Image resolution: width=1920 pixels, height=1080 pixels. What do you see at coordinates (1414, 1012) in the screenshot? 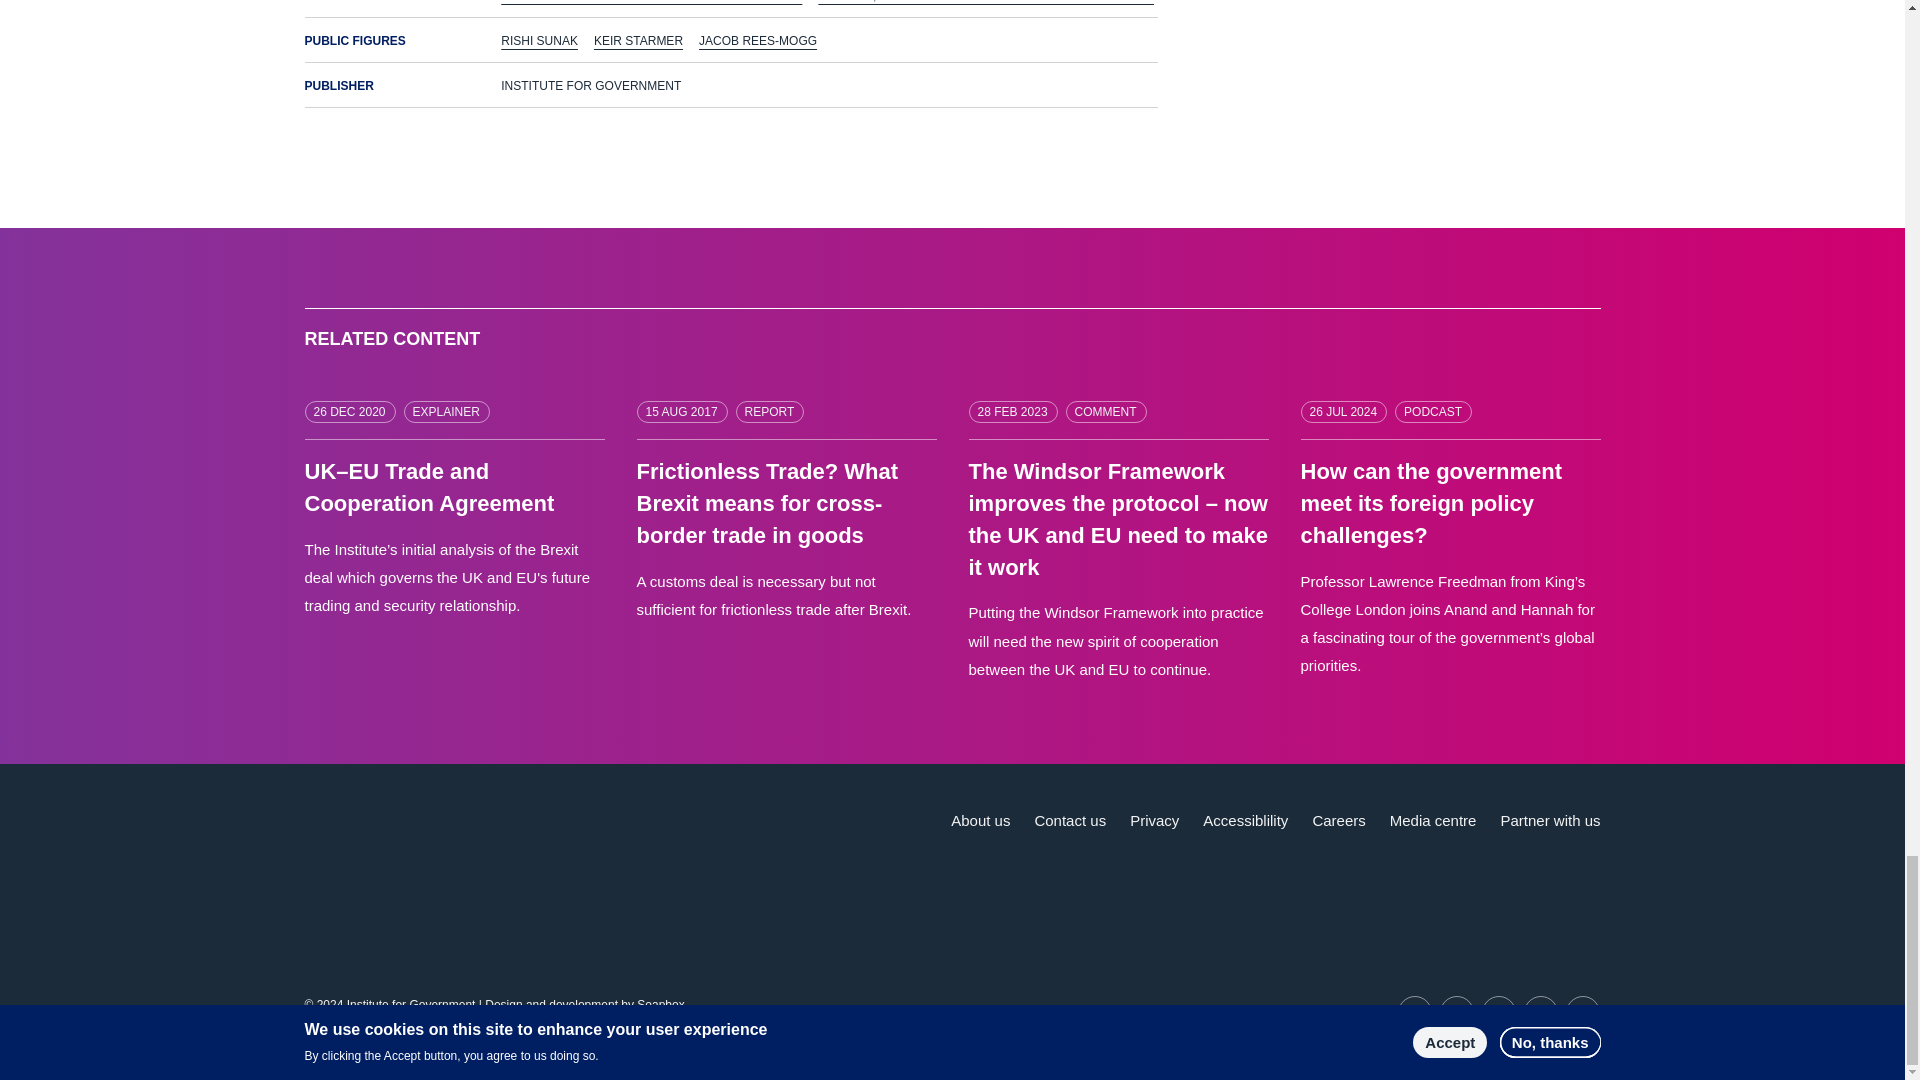
I see `Visit IfG Twitter profile` at bounding box center [1414, 1012].